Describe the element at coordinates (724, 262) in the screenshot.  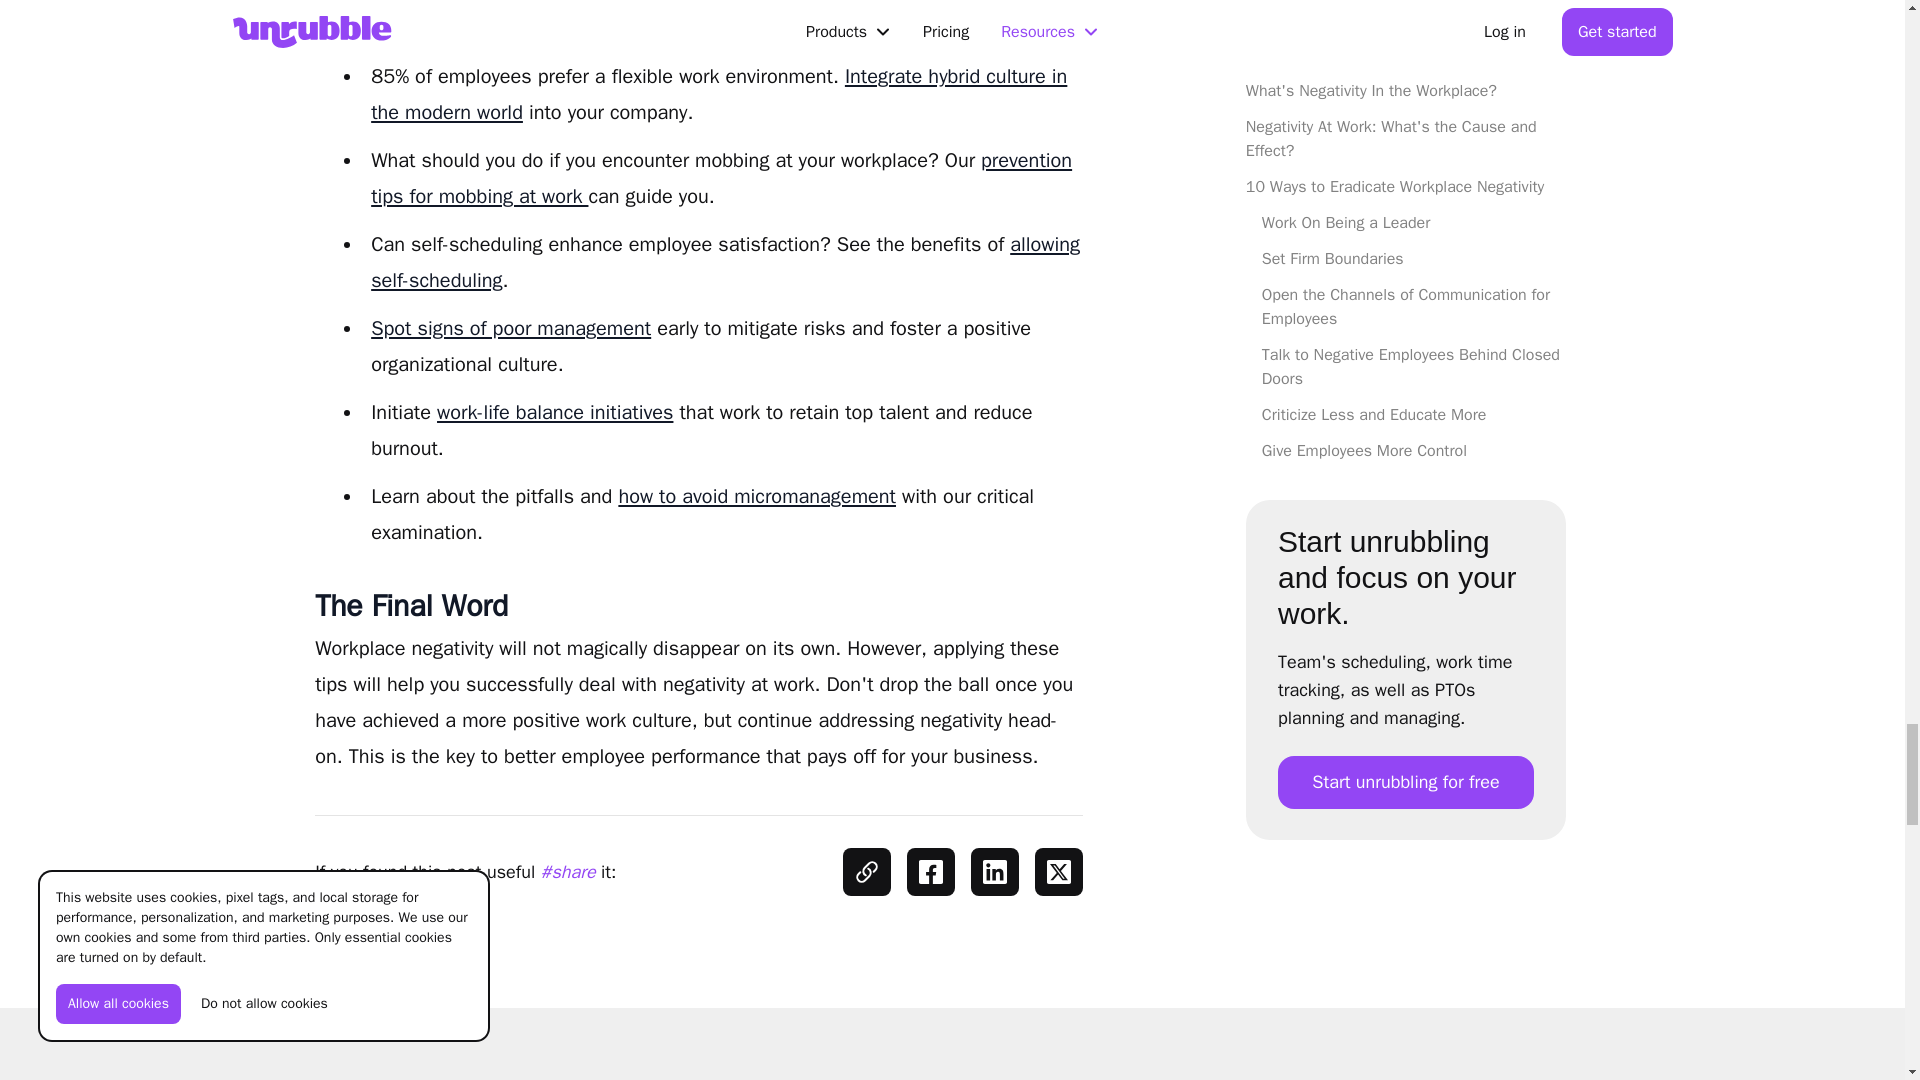
I see `allowing self-scheduling` at that location.